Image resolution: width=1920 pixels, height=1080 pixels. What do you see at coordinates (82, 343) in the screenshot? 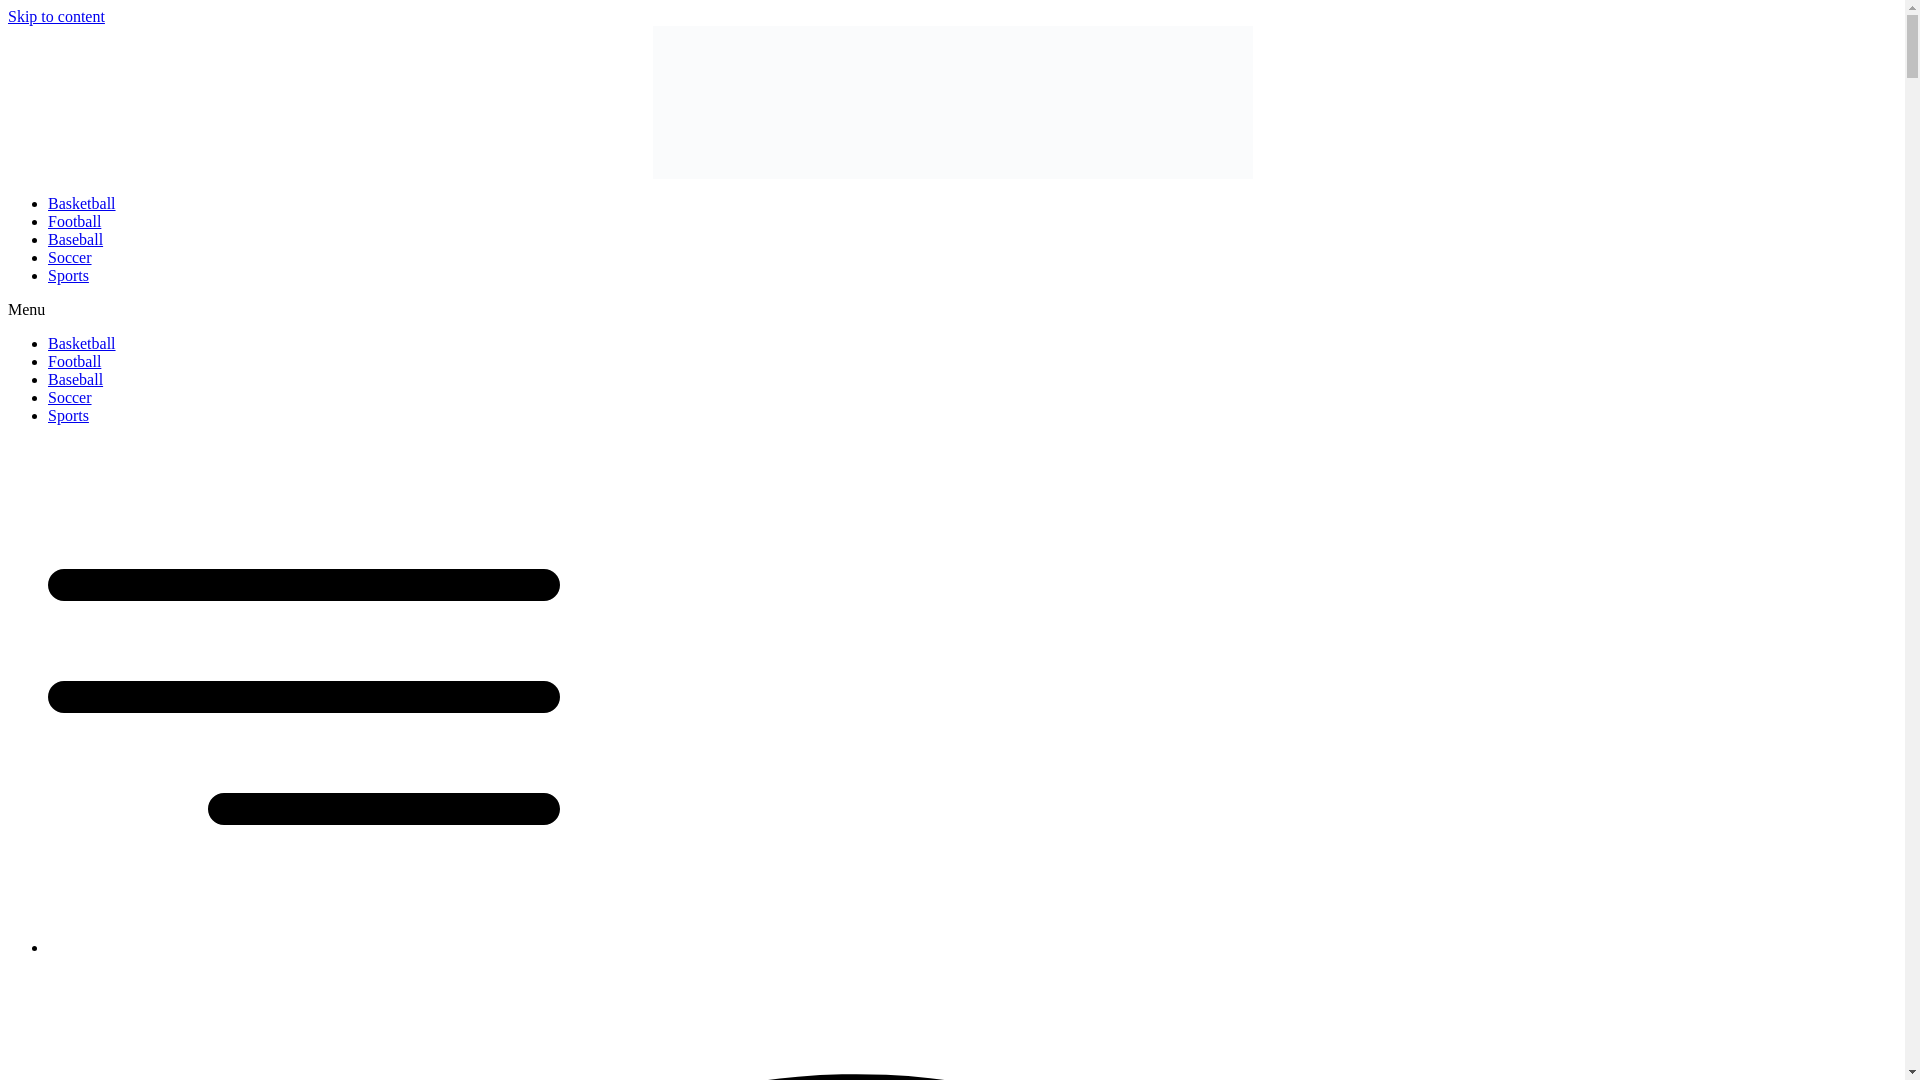
I see `Basketball` at bounding box center [82, 343].